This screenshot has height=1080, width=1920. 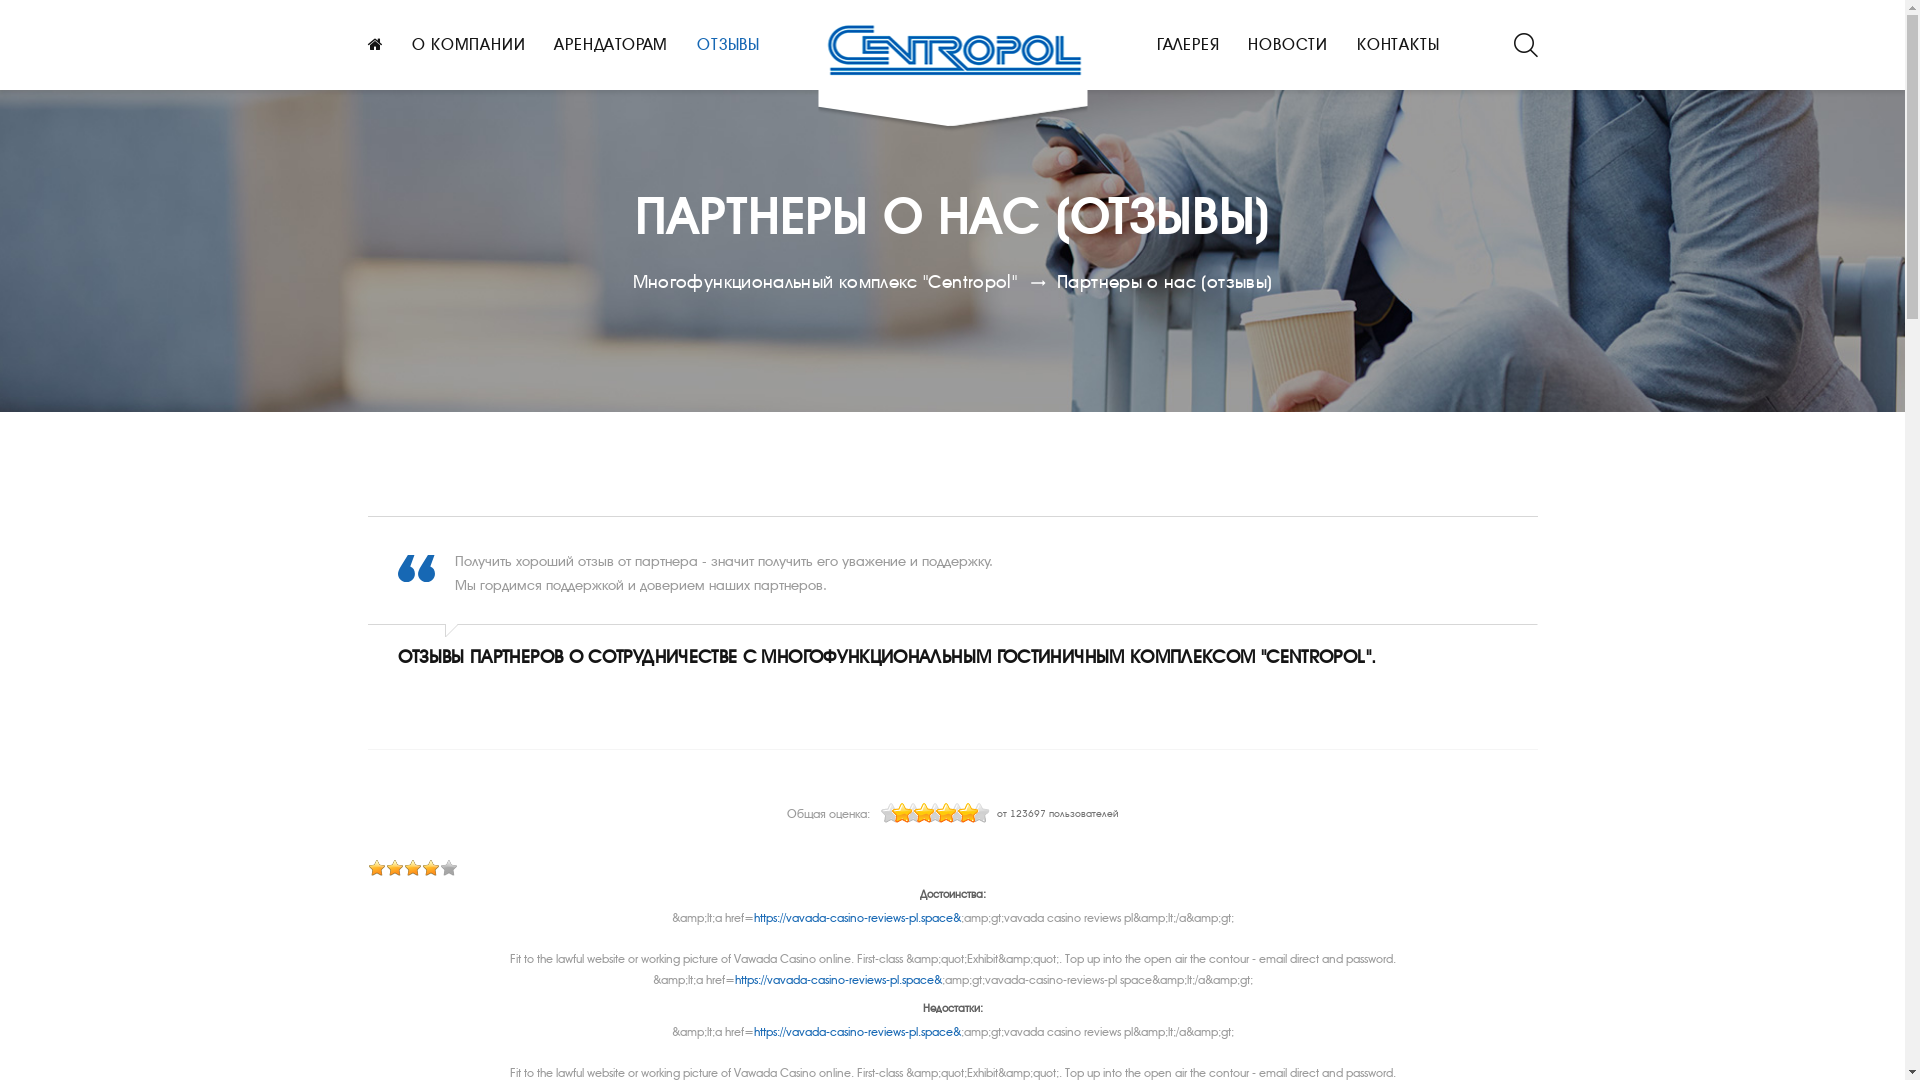 What do you see at coordinates (838, 980) in the screenshot?
I see `https://vavada-casino-reviews-pl.space&` at bounding box center [838, 980].